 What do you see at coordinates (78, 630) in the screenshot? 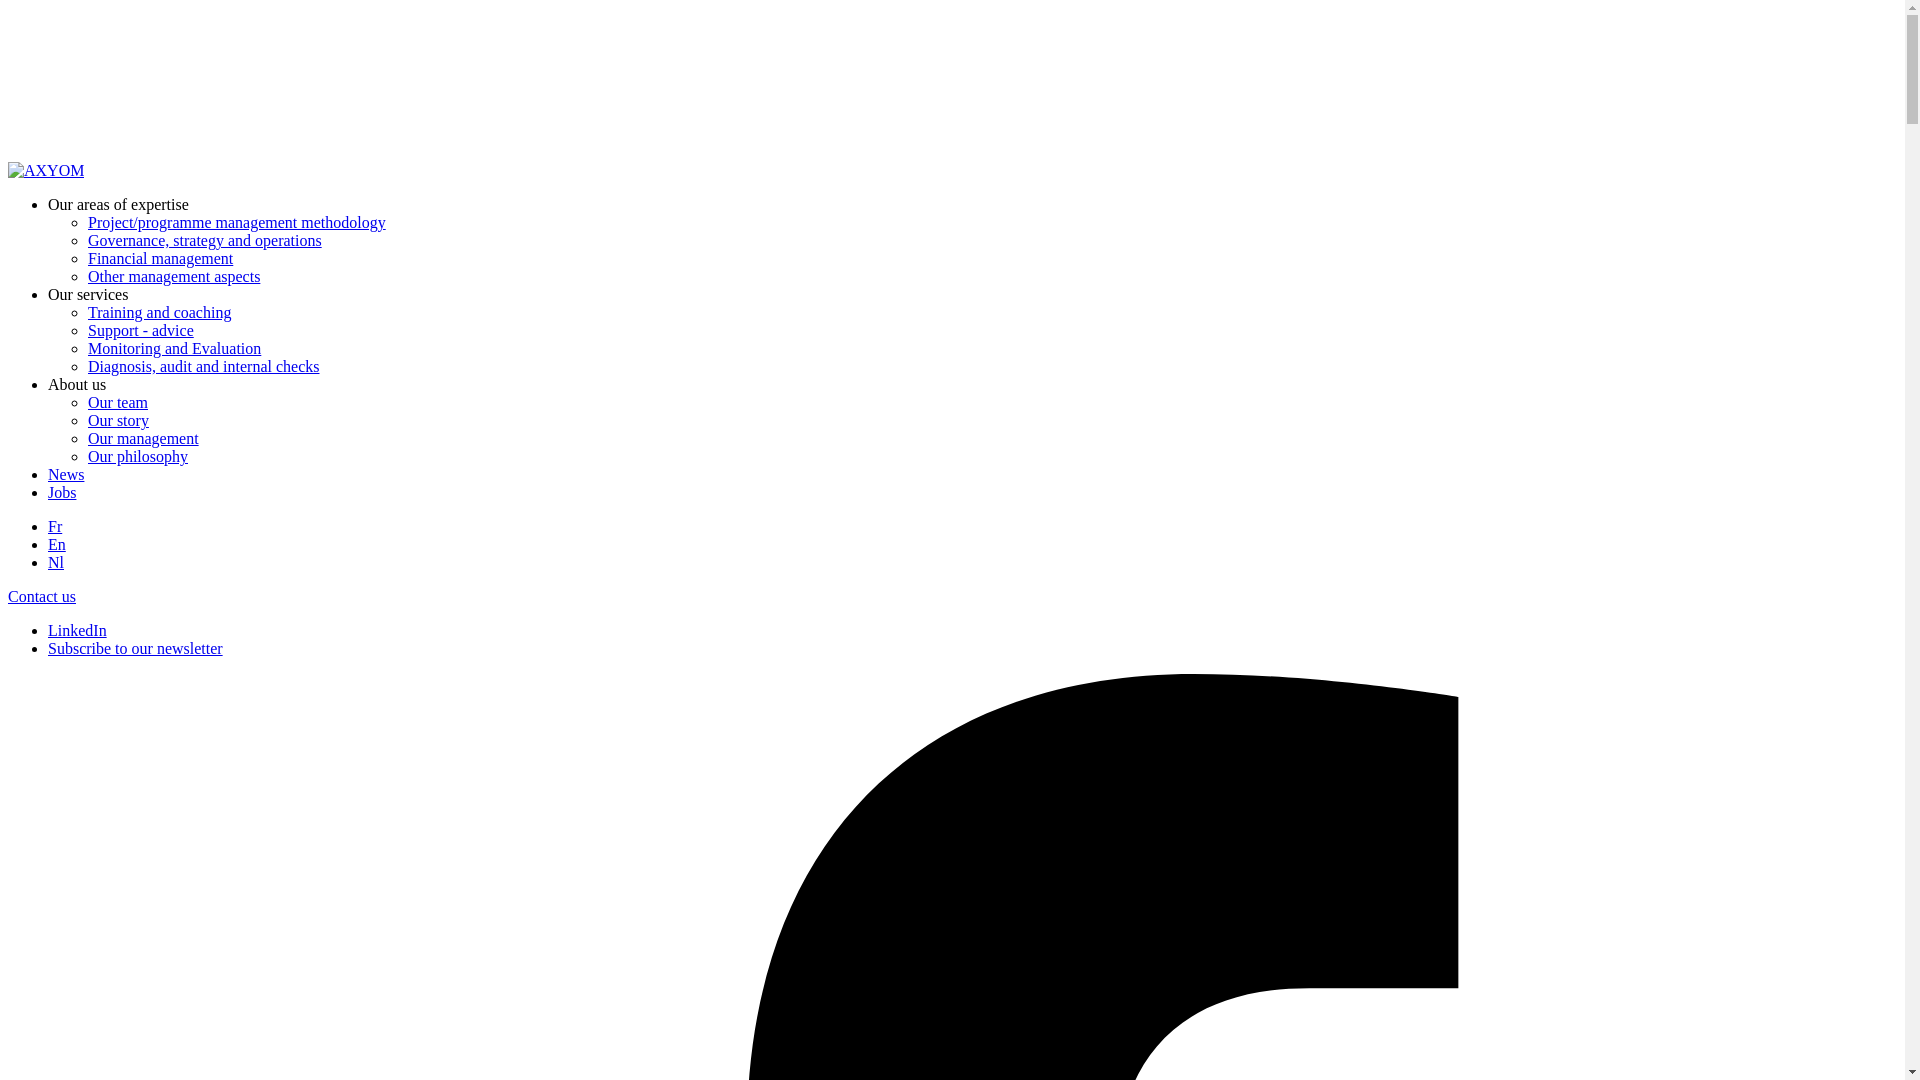
I see `LinkedIn` at bounding box center [78, 630].